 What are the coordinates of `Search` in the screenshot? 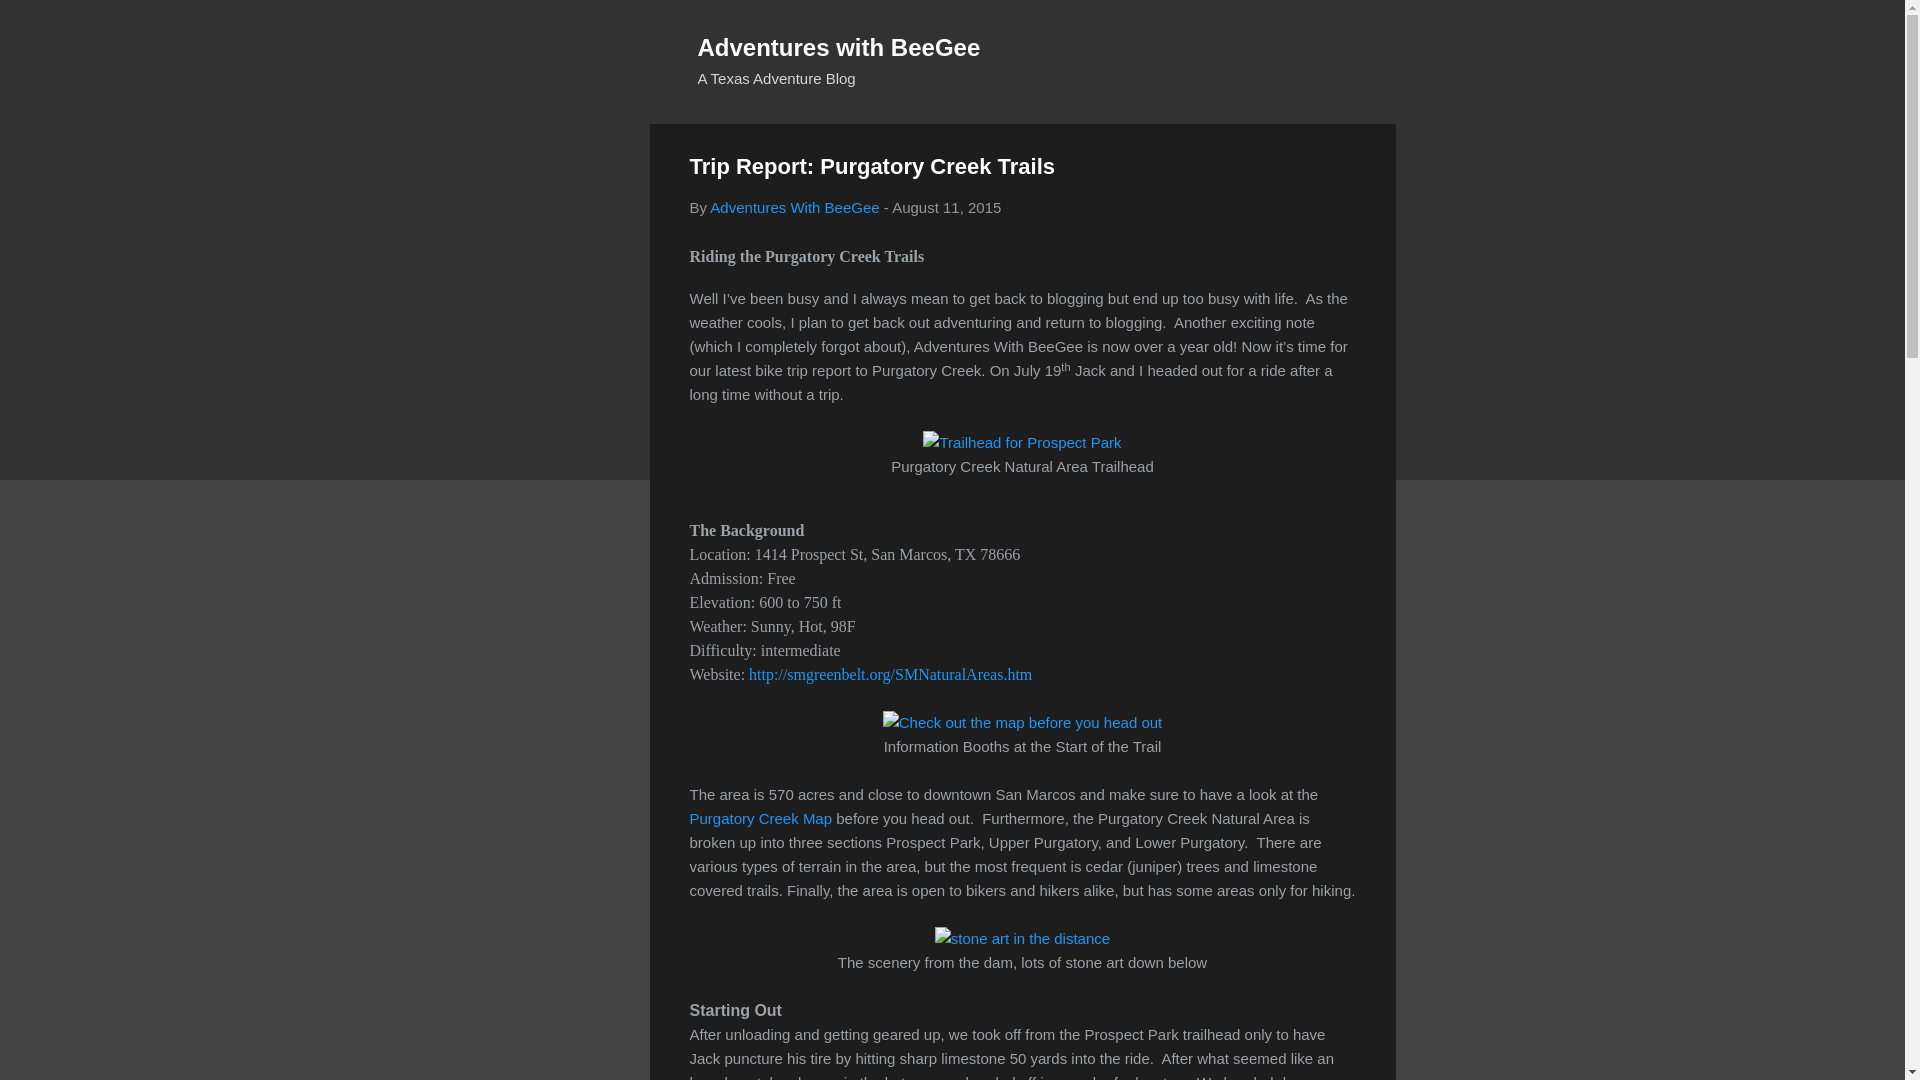 It's located at (39, 24).